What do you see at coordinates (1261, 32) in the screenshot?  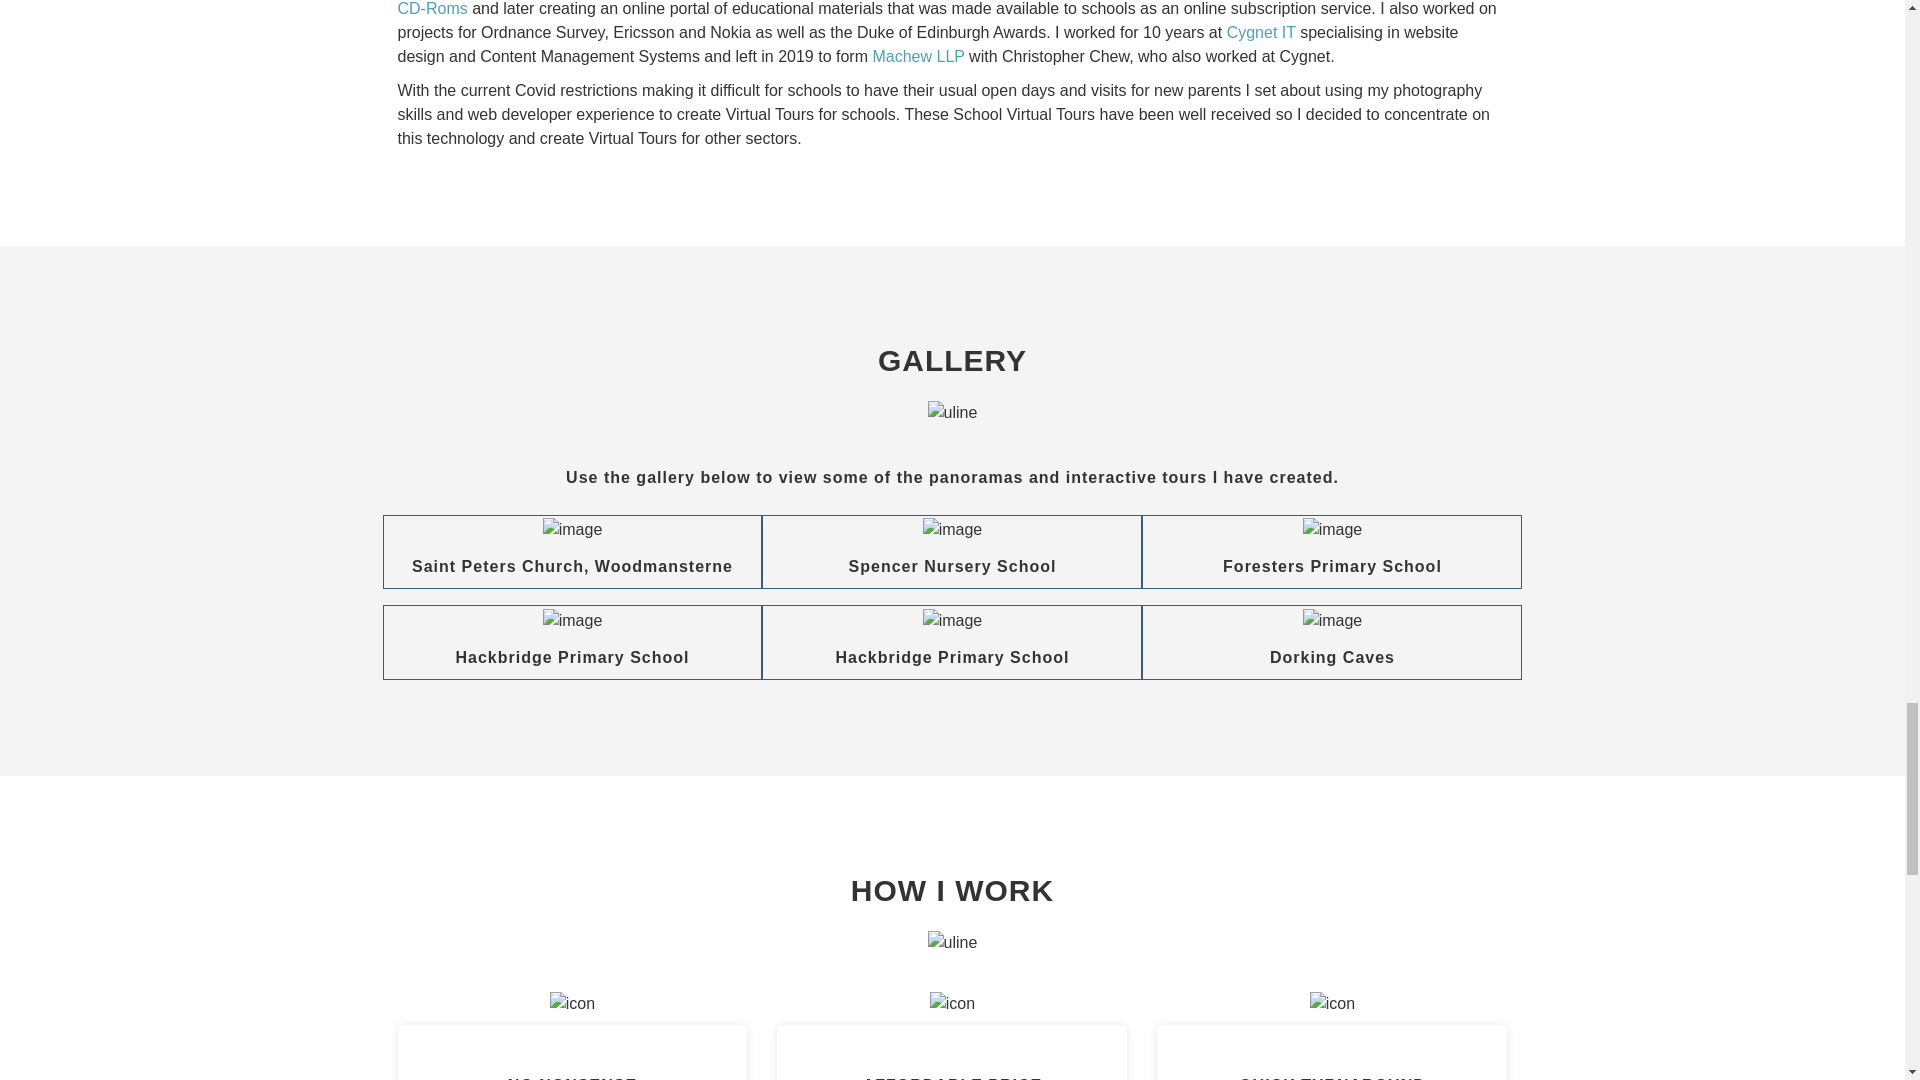 I see `Cygnet IT` at bounding box center [1261, 32].